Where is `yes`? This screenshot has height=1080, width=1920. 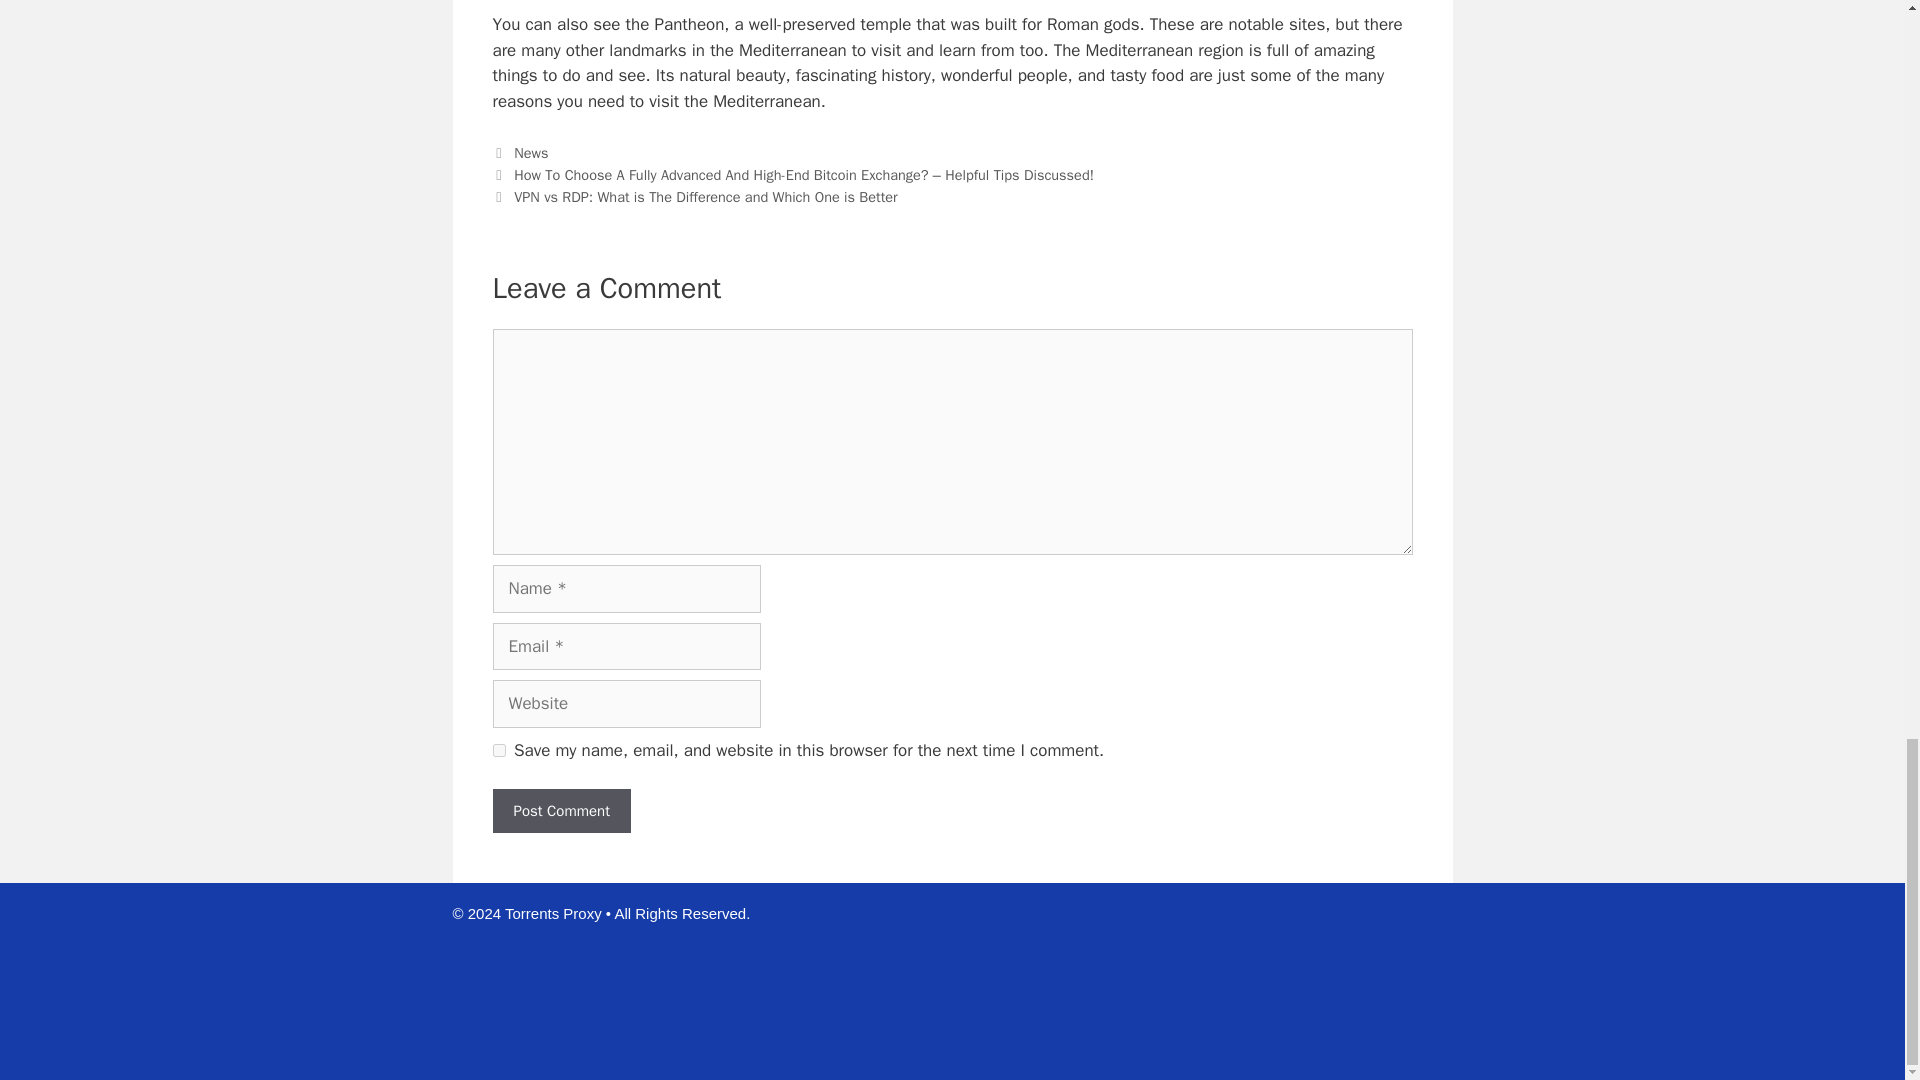
yes is located at coordinates (498, 750).